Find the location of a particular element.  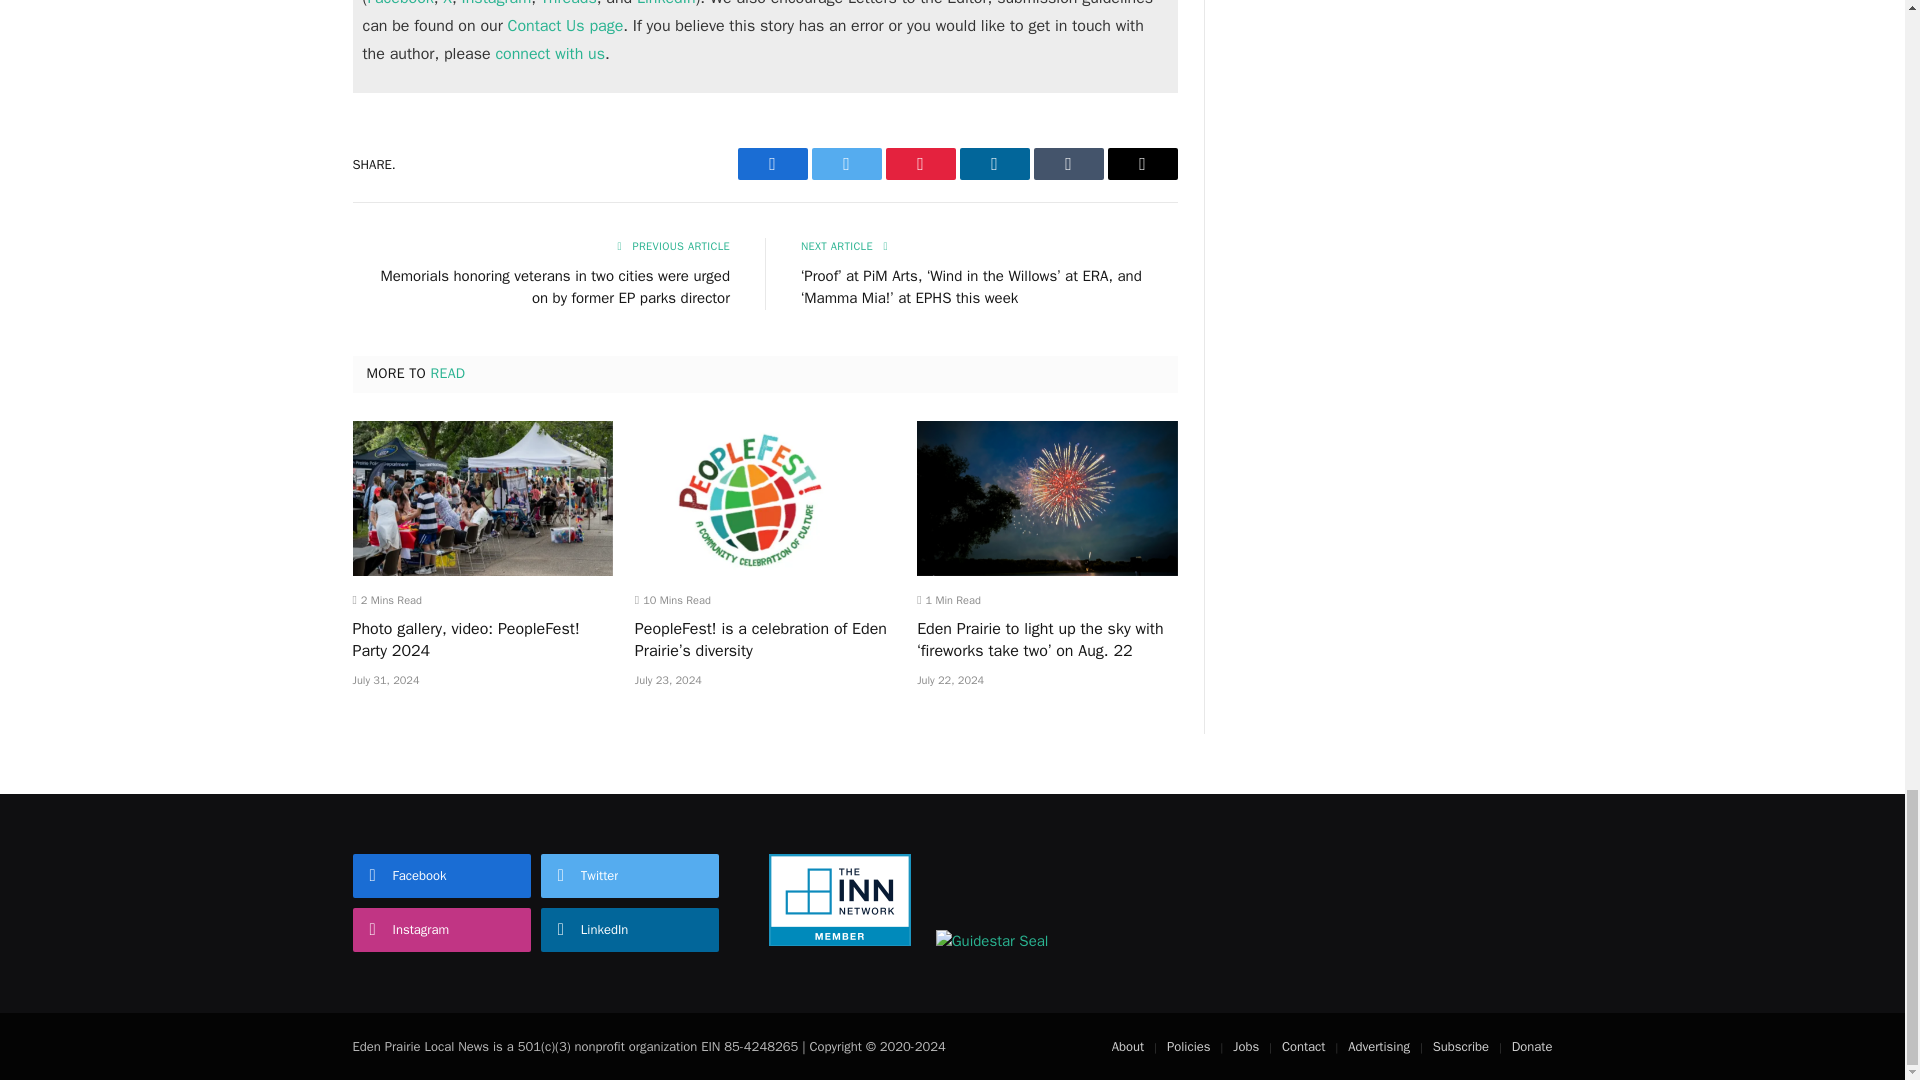

Photo gallery, video: PeopleFest! Party 2024 is located at coordinates (482, 498).